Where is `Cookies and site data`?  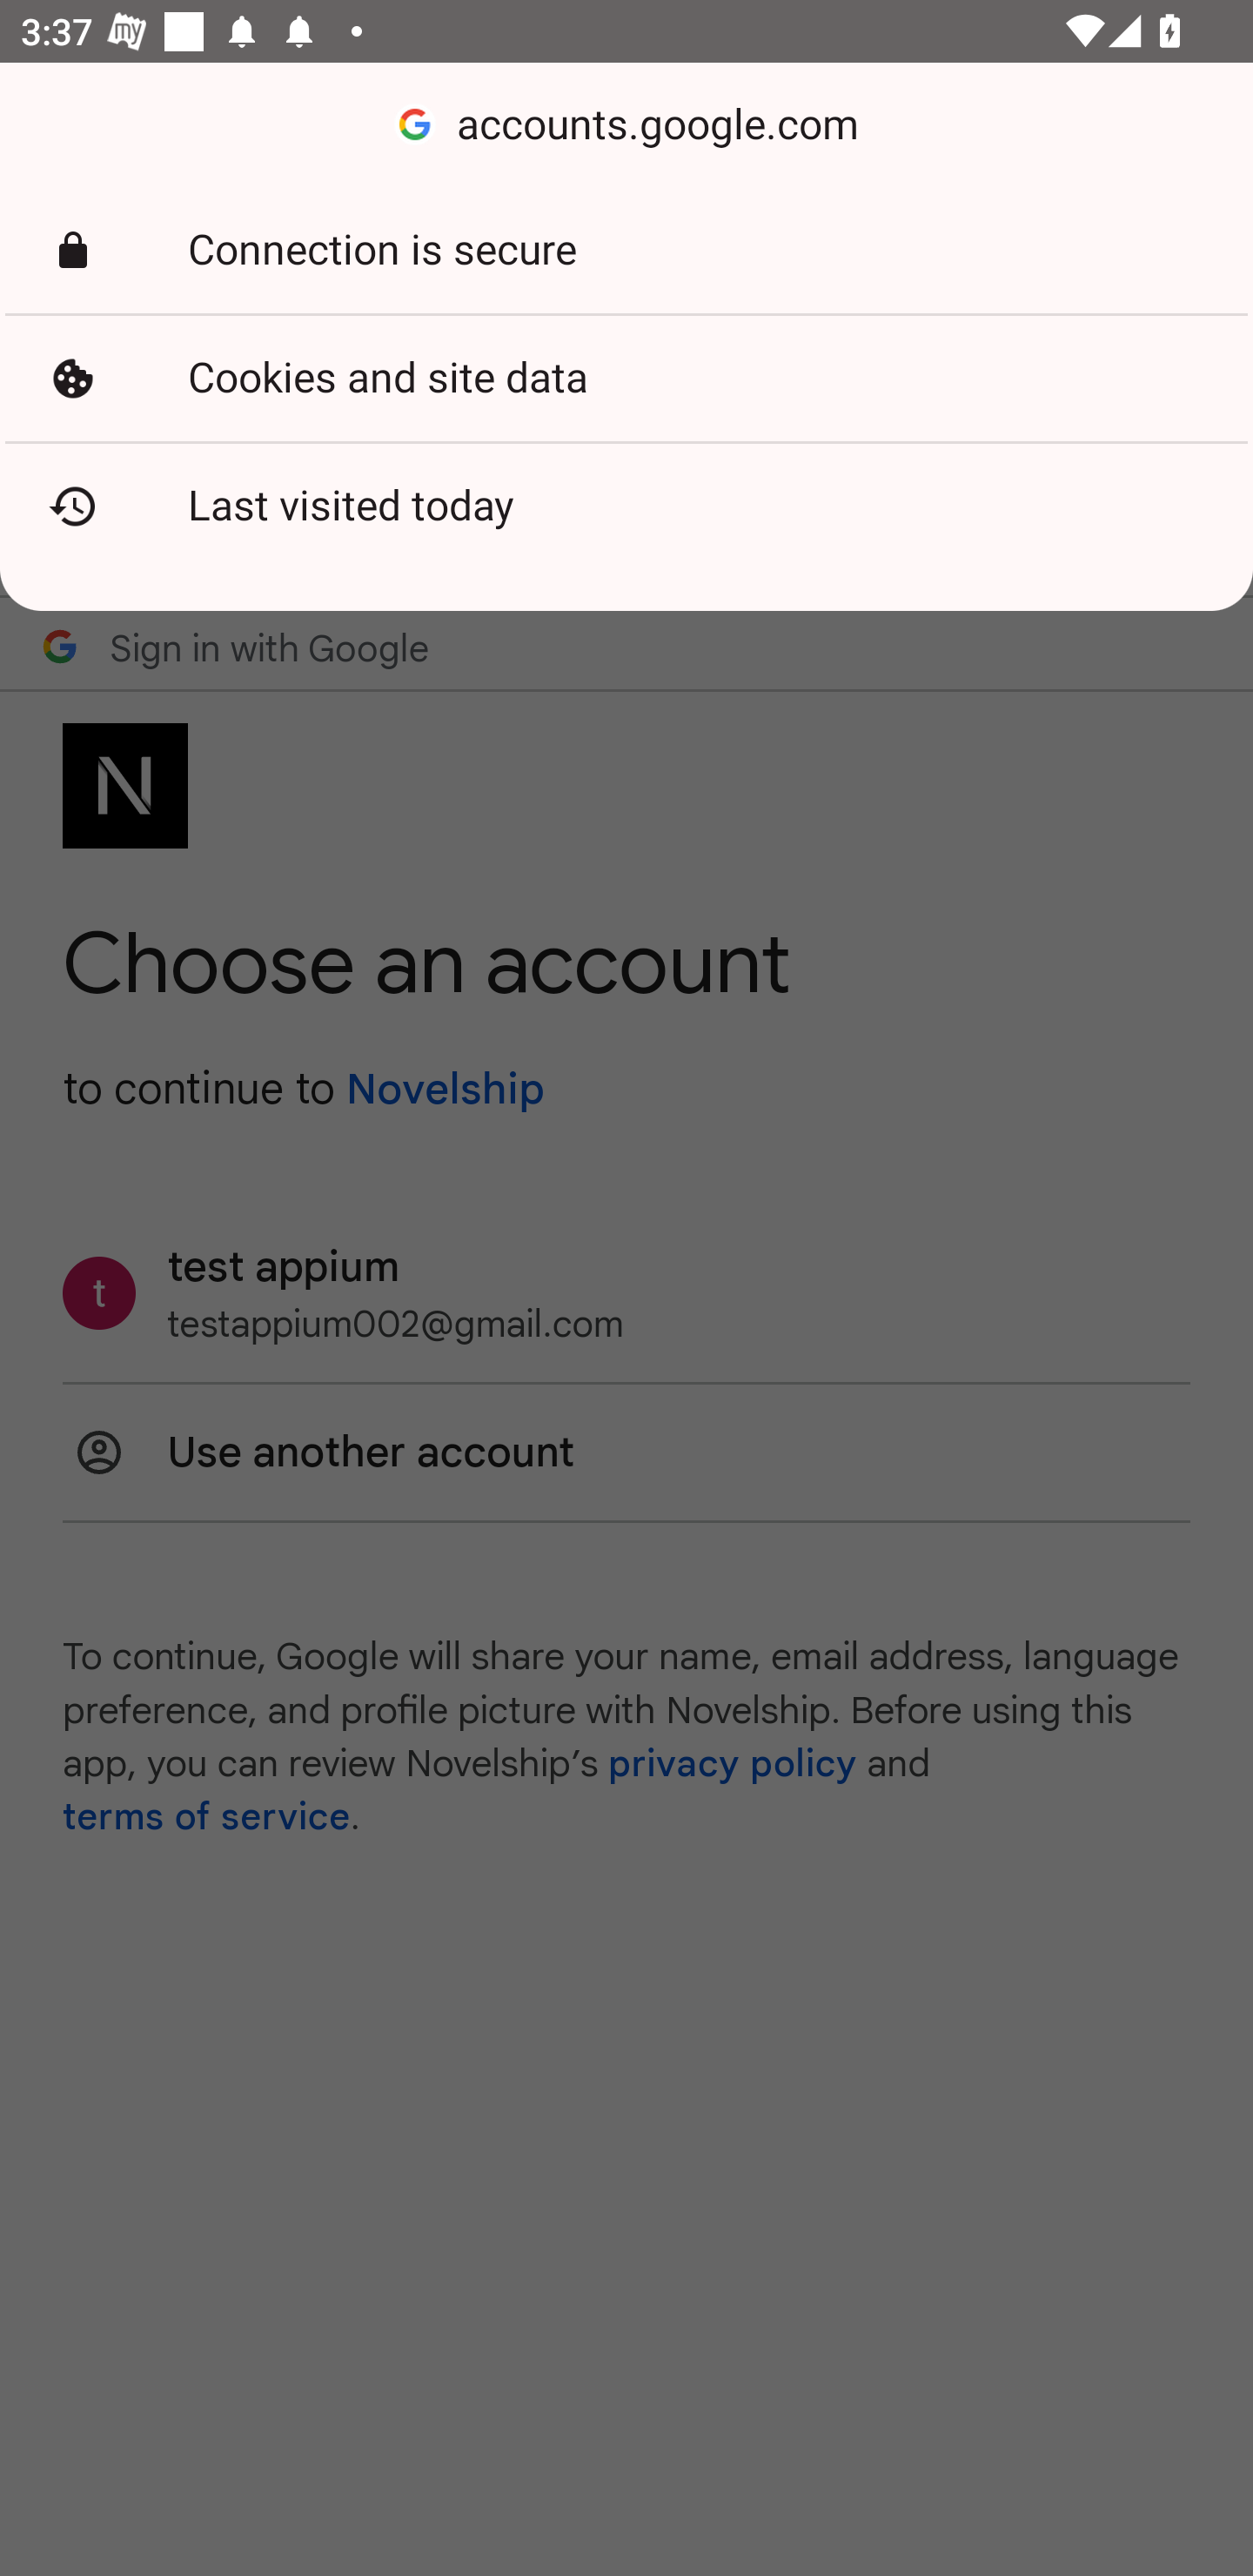
Cookies and site data is located at coordinates (626, 379).